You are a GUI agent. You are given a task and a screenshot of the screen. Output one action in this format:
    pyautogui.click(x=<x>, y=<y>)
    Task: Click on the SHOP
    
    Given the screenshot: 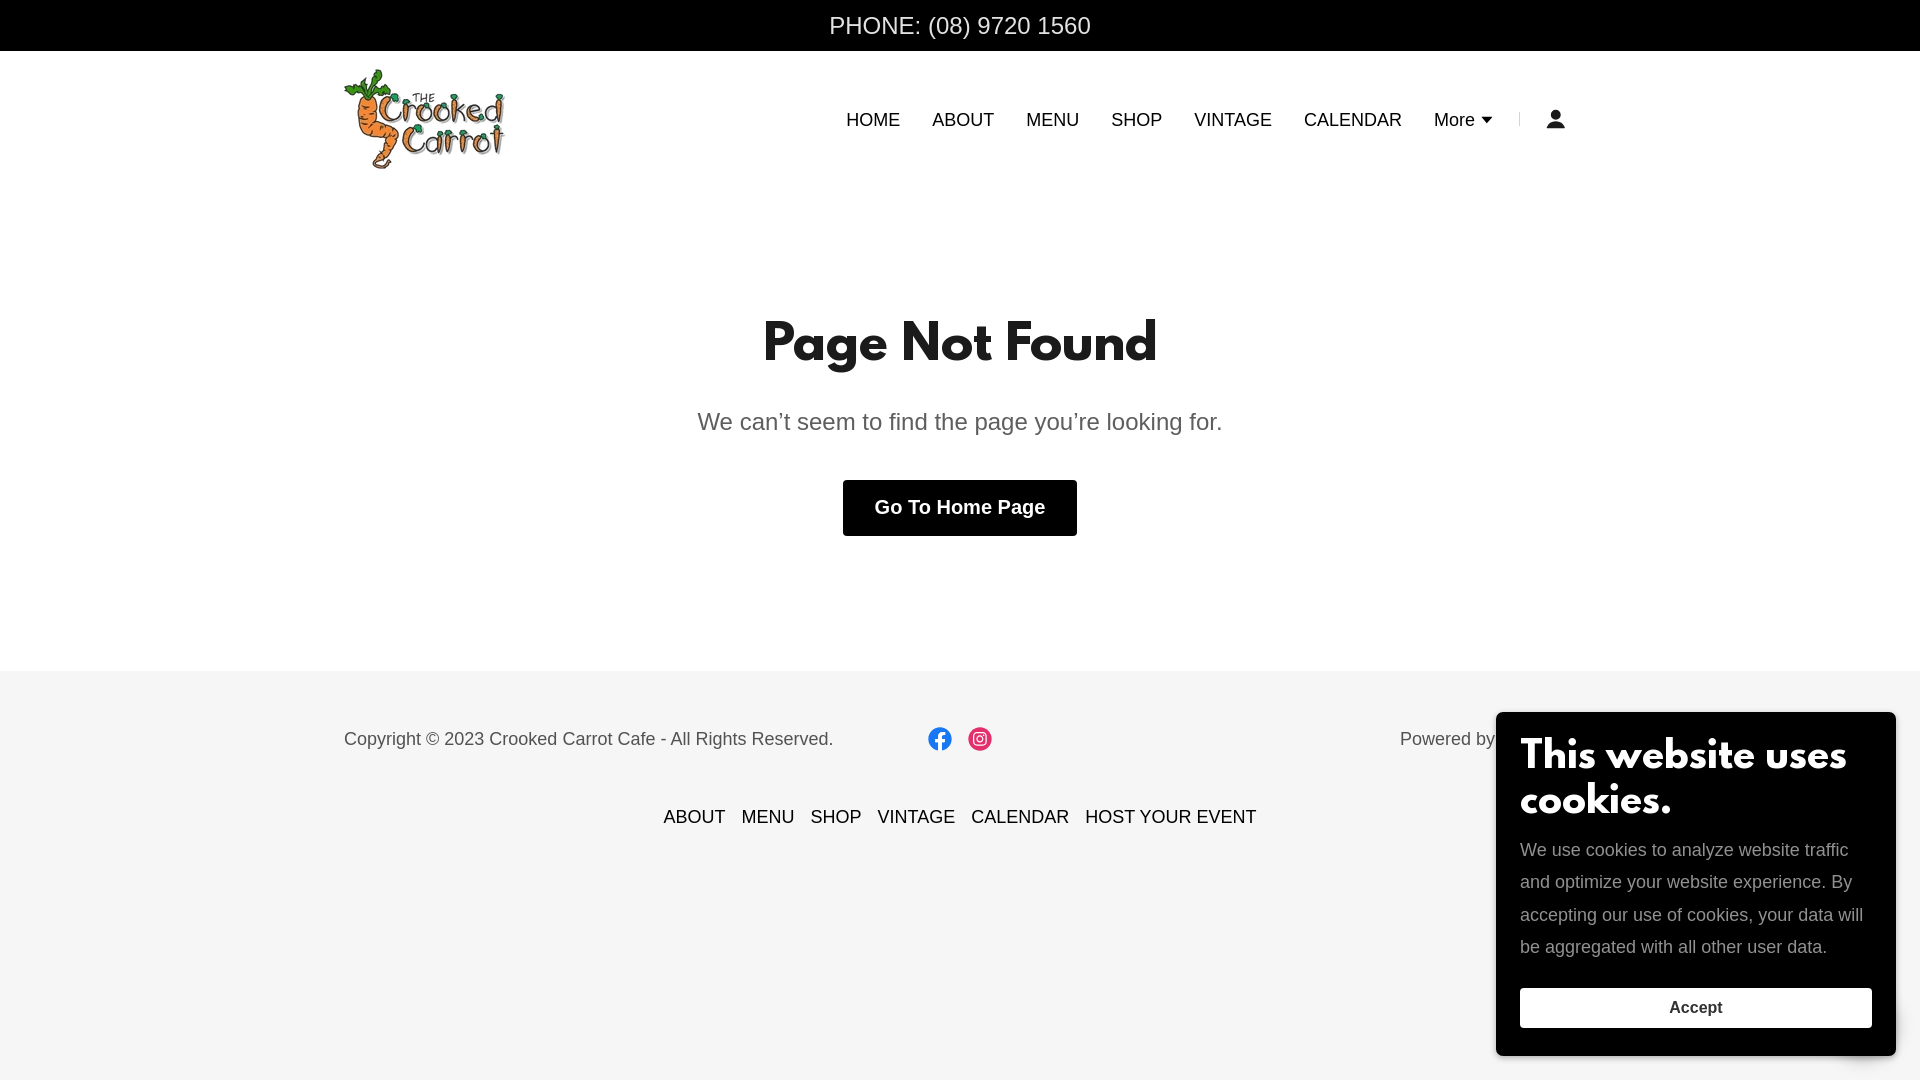 What is the action you would take?
    pyautogui.click(x=1136, y=119)
    